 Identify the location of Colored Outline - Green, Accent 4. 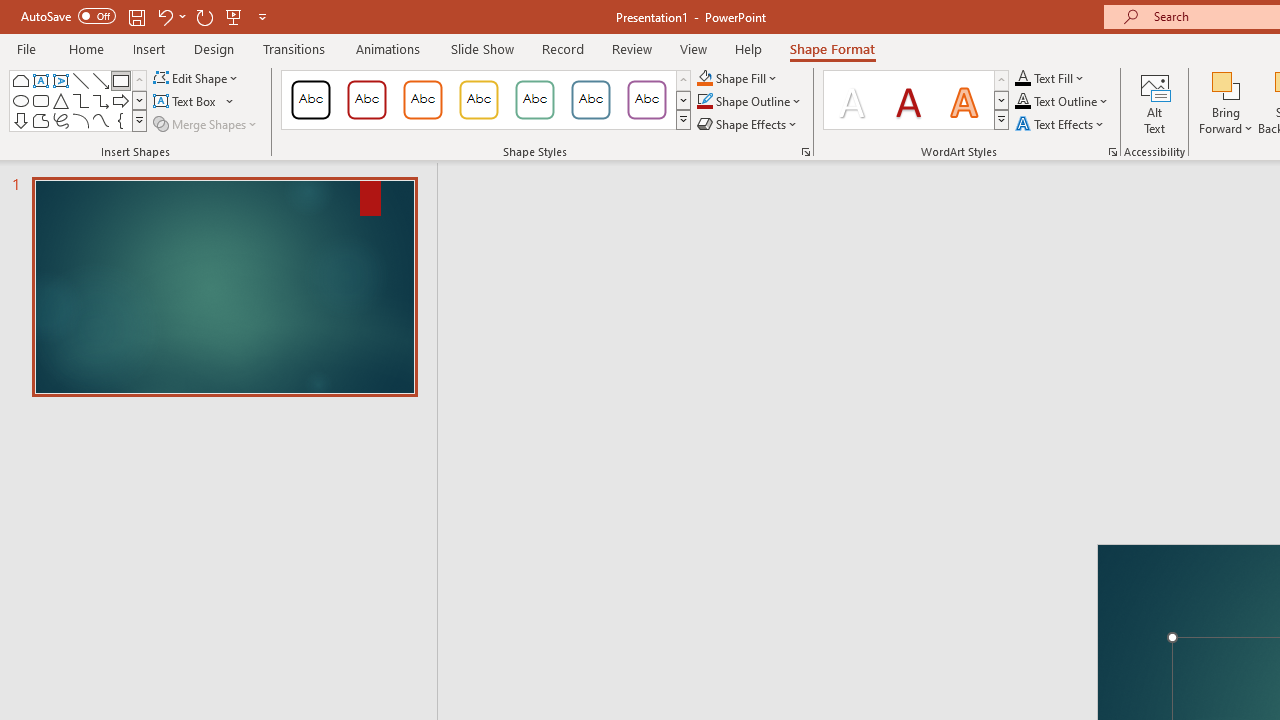
(534, 100).